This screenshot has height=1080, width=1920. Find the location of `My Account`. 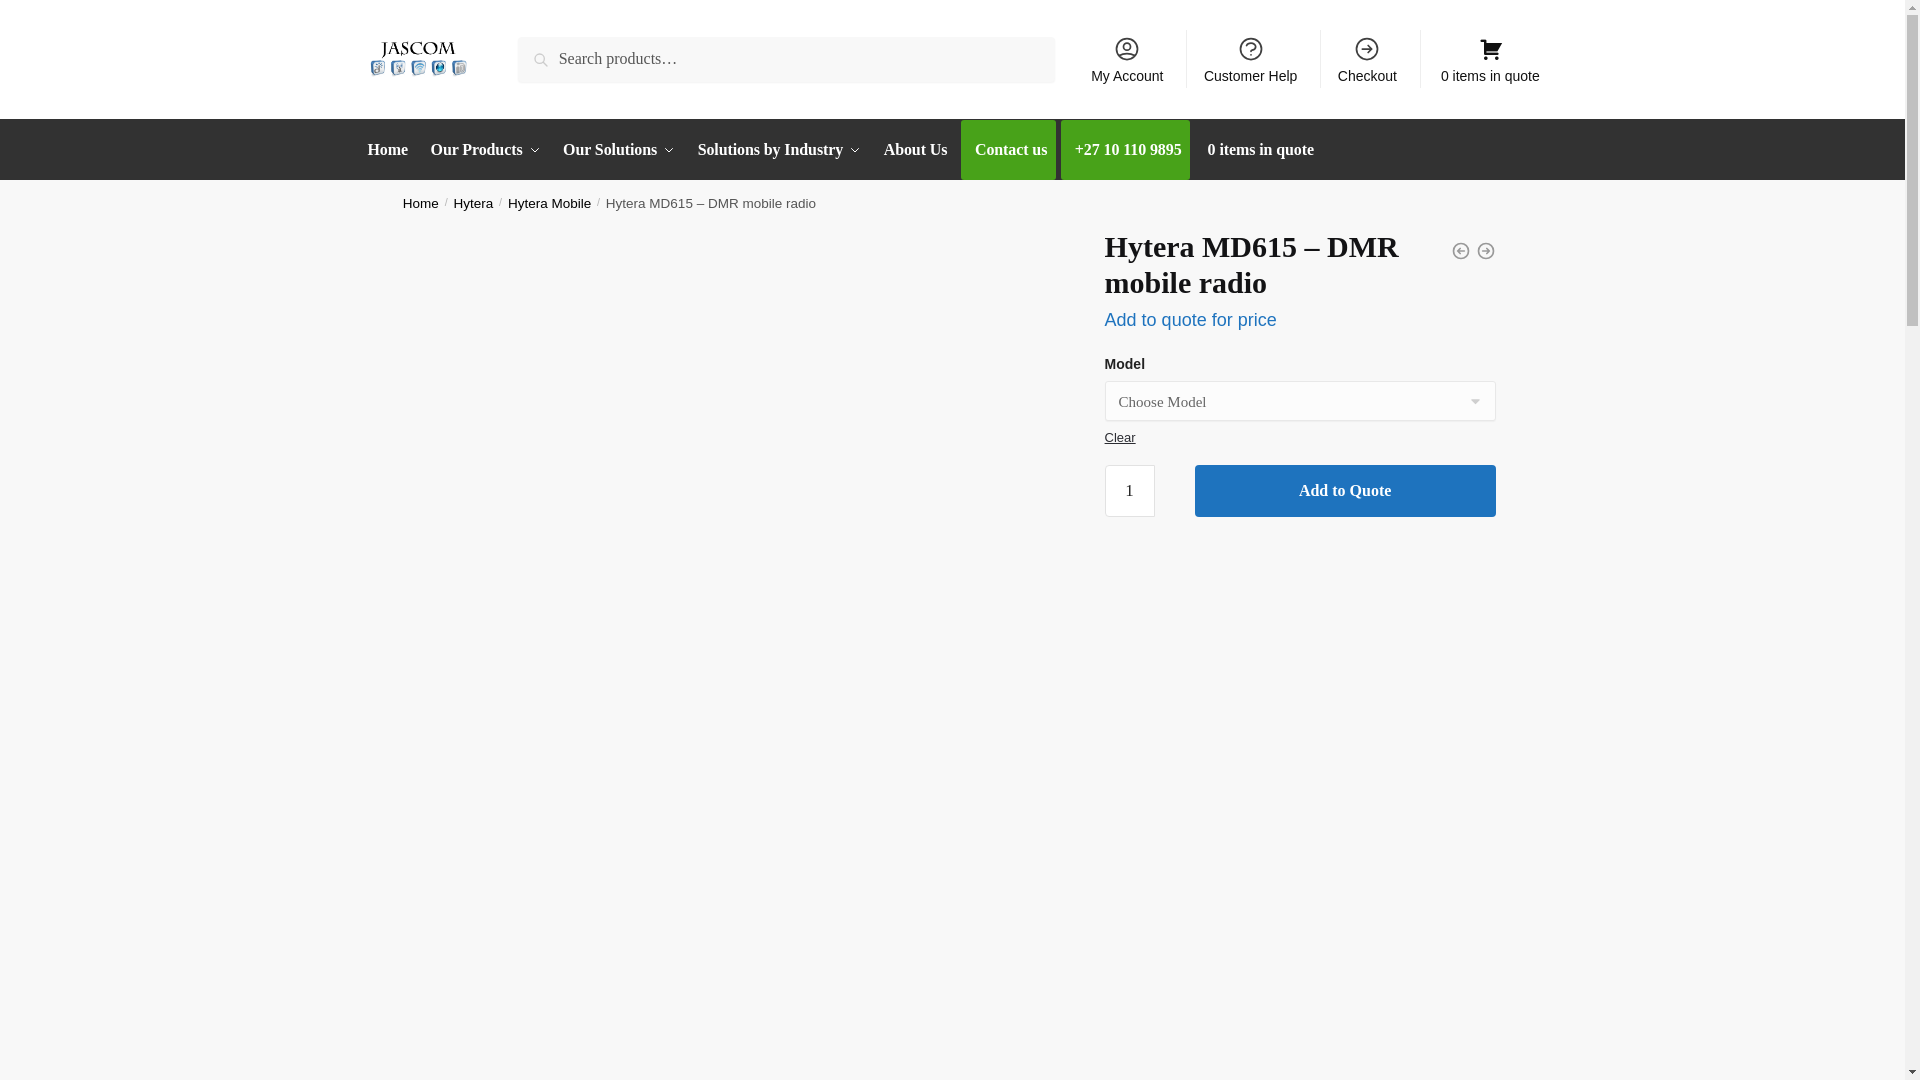

My Account is located at coordinates (1127, 58).